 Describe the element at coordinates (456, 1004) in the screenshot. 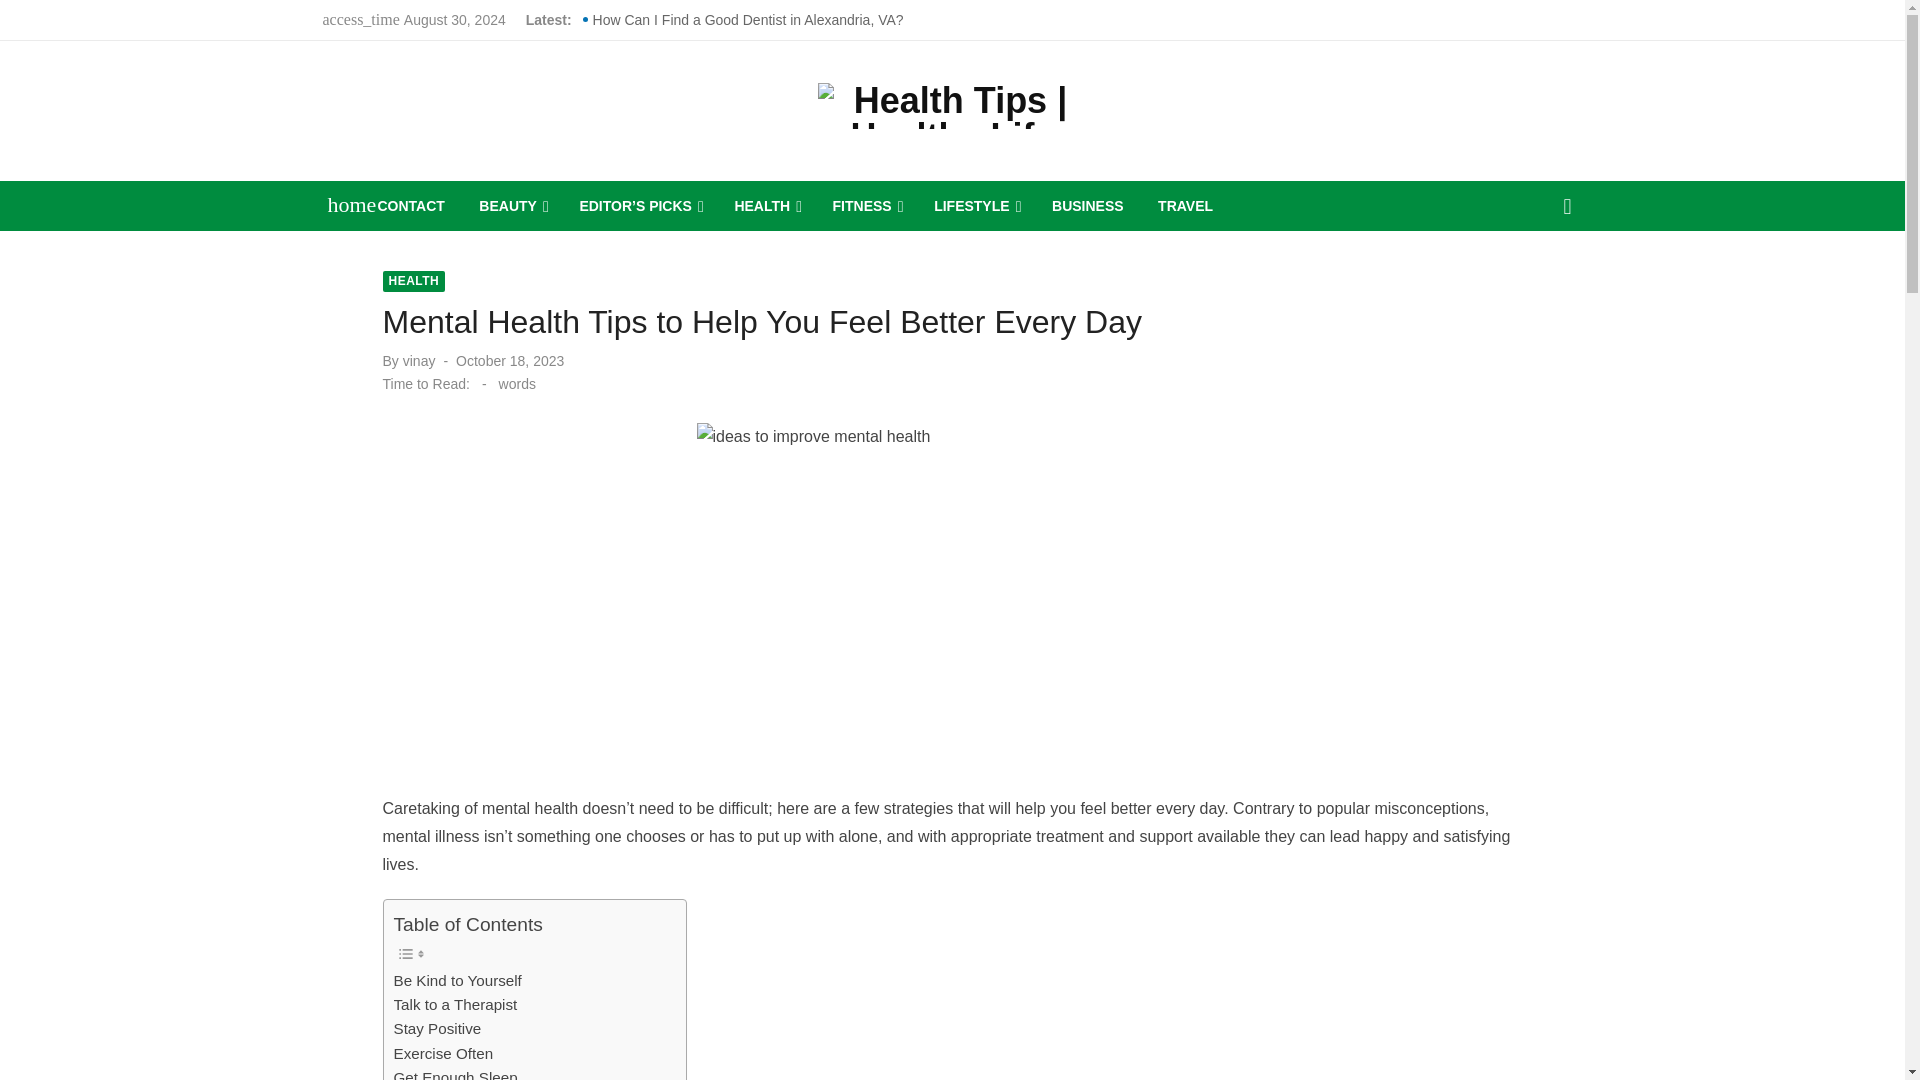

I see `Talk to a Therapist` at that location.